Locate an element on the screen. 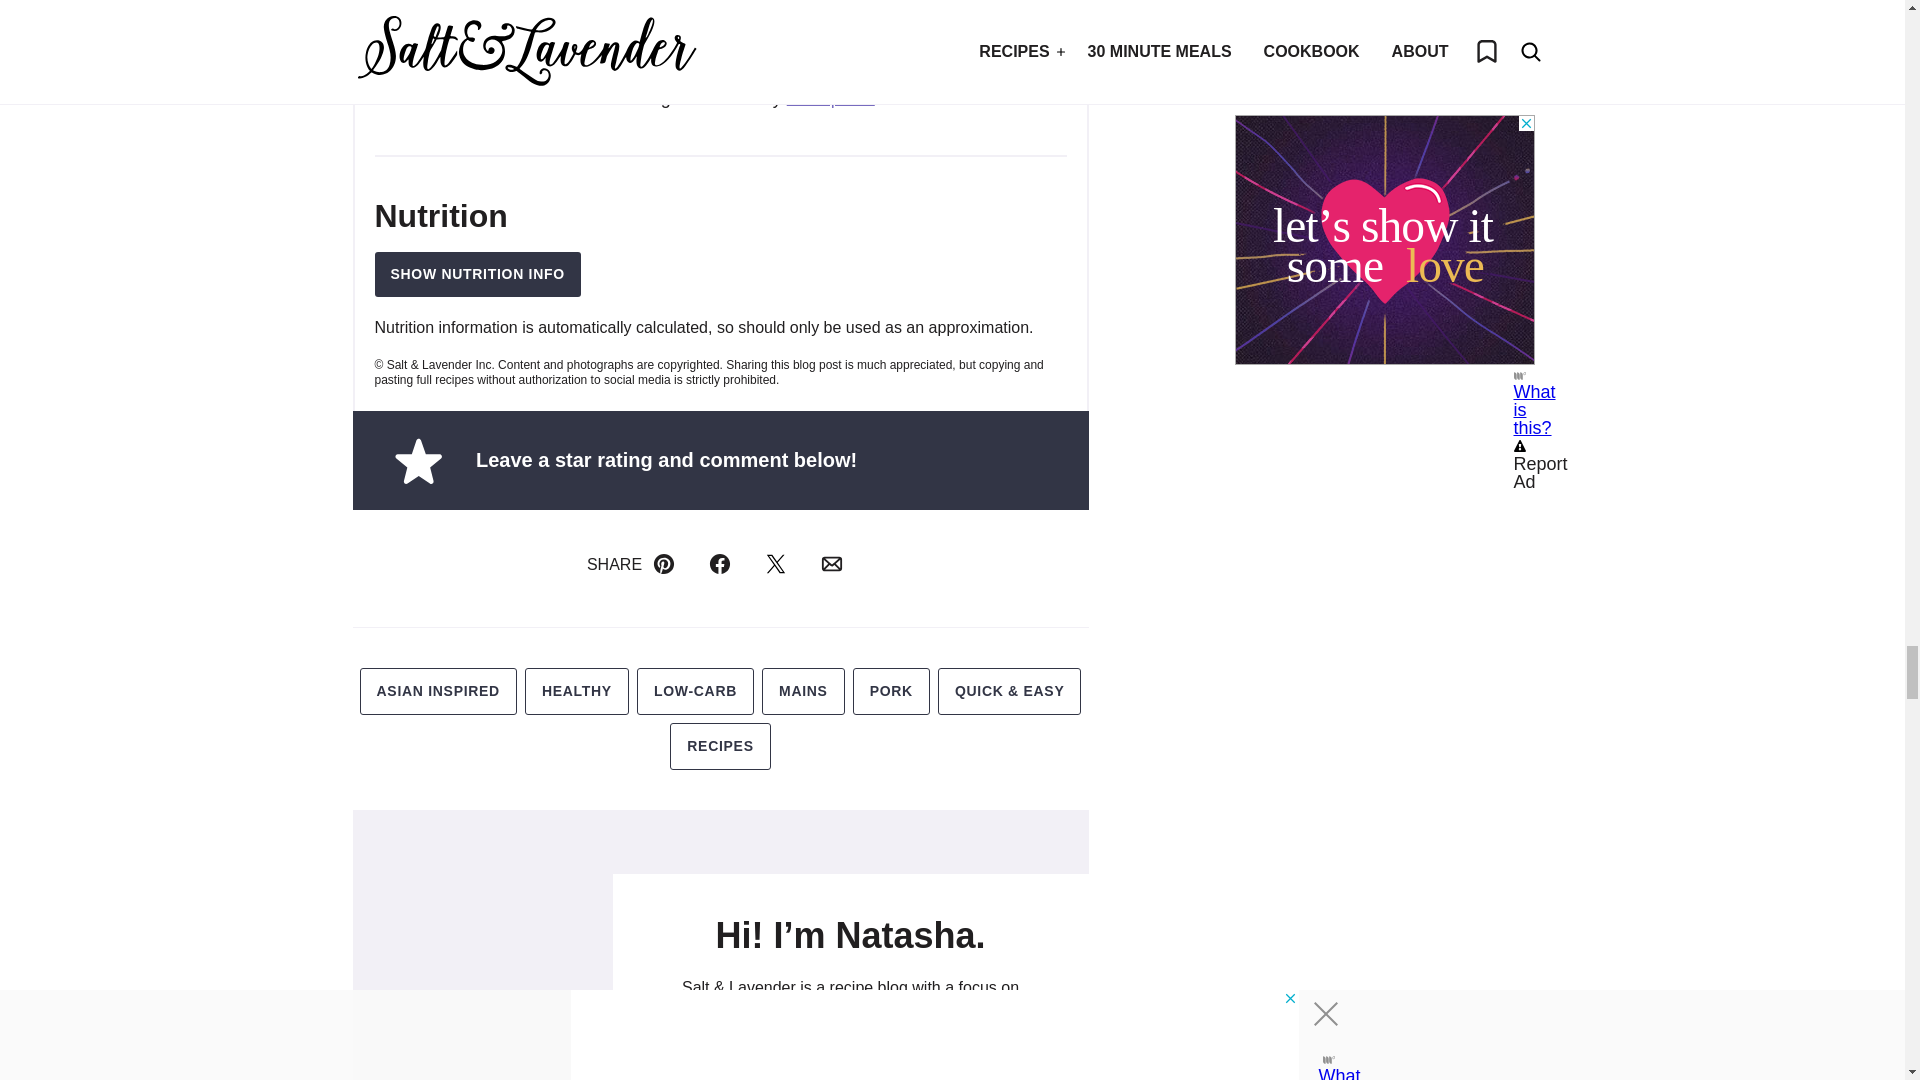 Image resolution: width=1920 pixels, height=1080 pixels. Share on Twitter is located at coordinates (776, 564).